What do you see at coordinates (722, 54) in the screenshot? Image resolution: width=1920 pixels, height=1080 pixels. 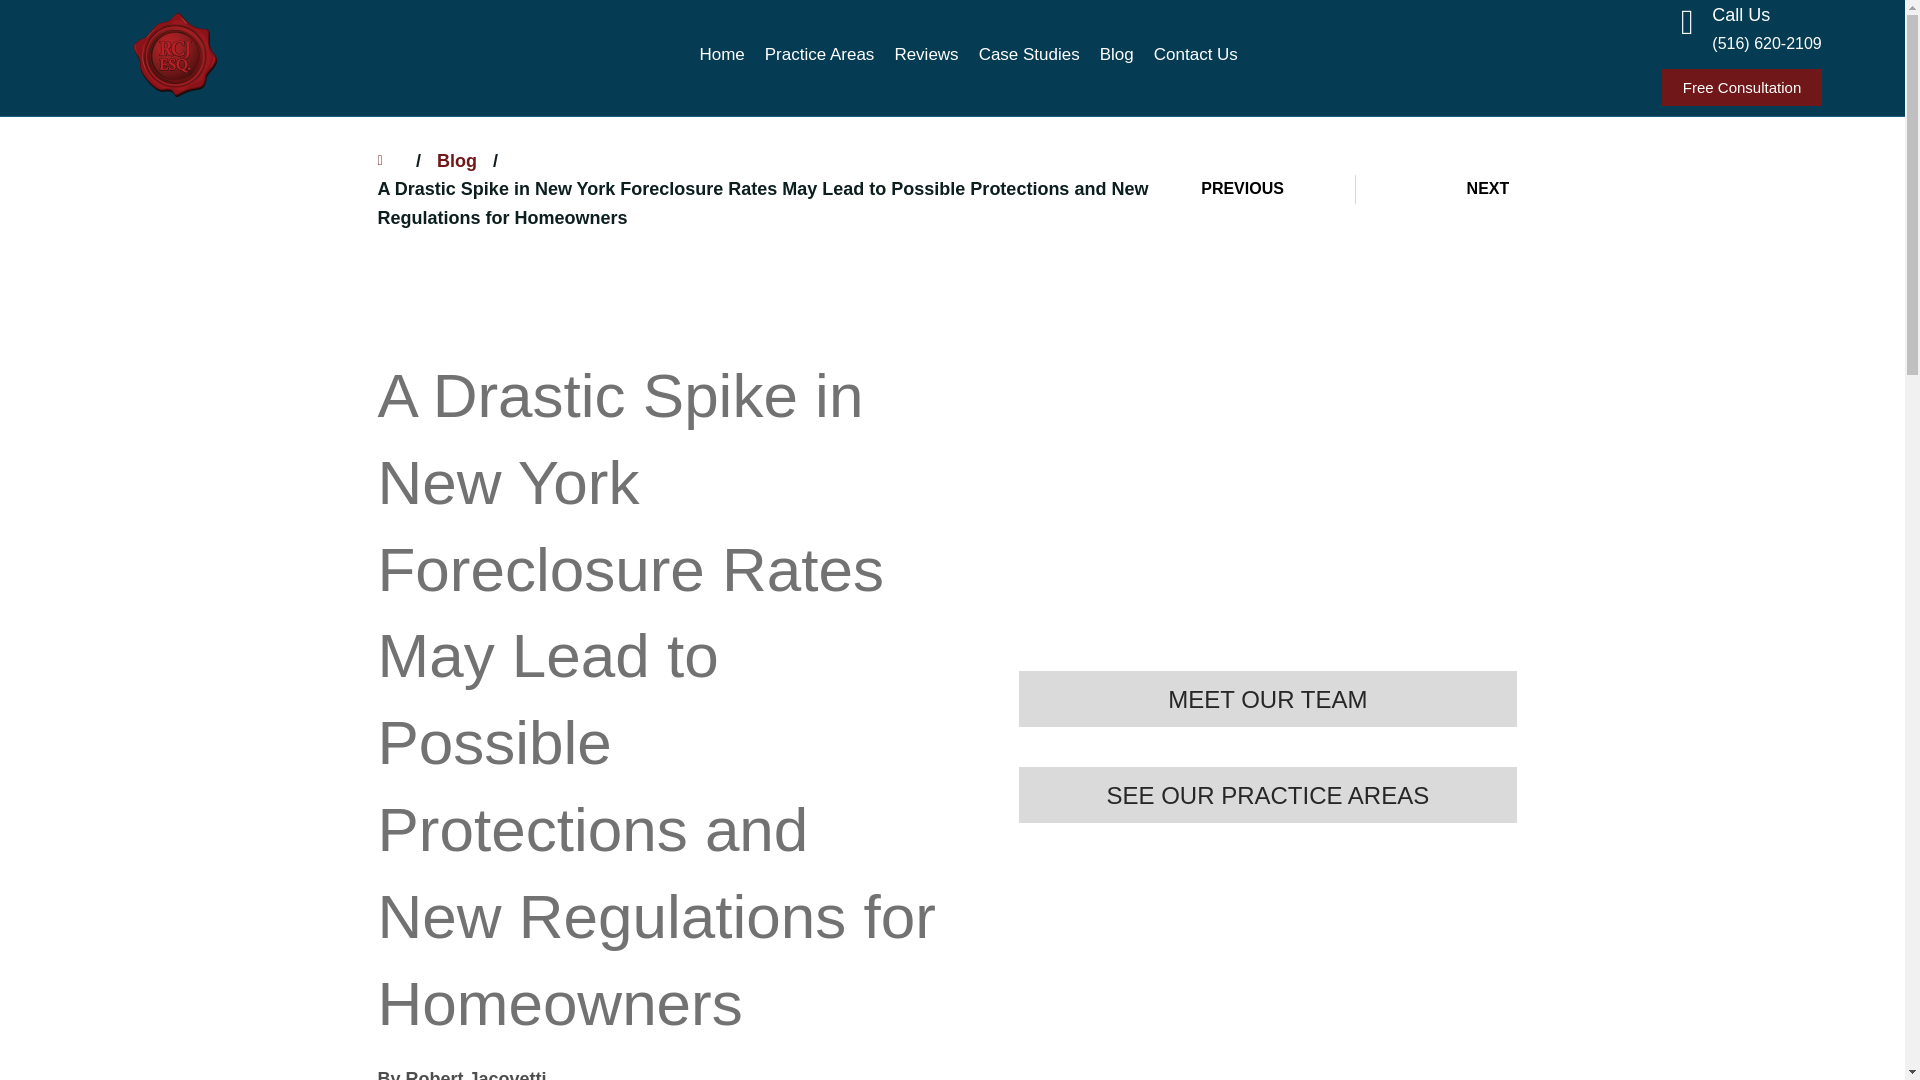 I see `Home` at bounding box center [722, 54].